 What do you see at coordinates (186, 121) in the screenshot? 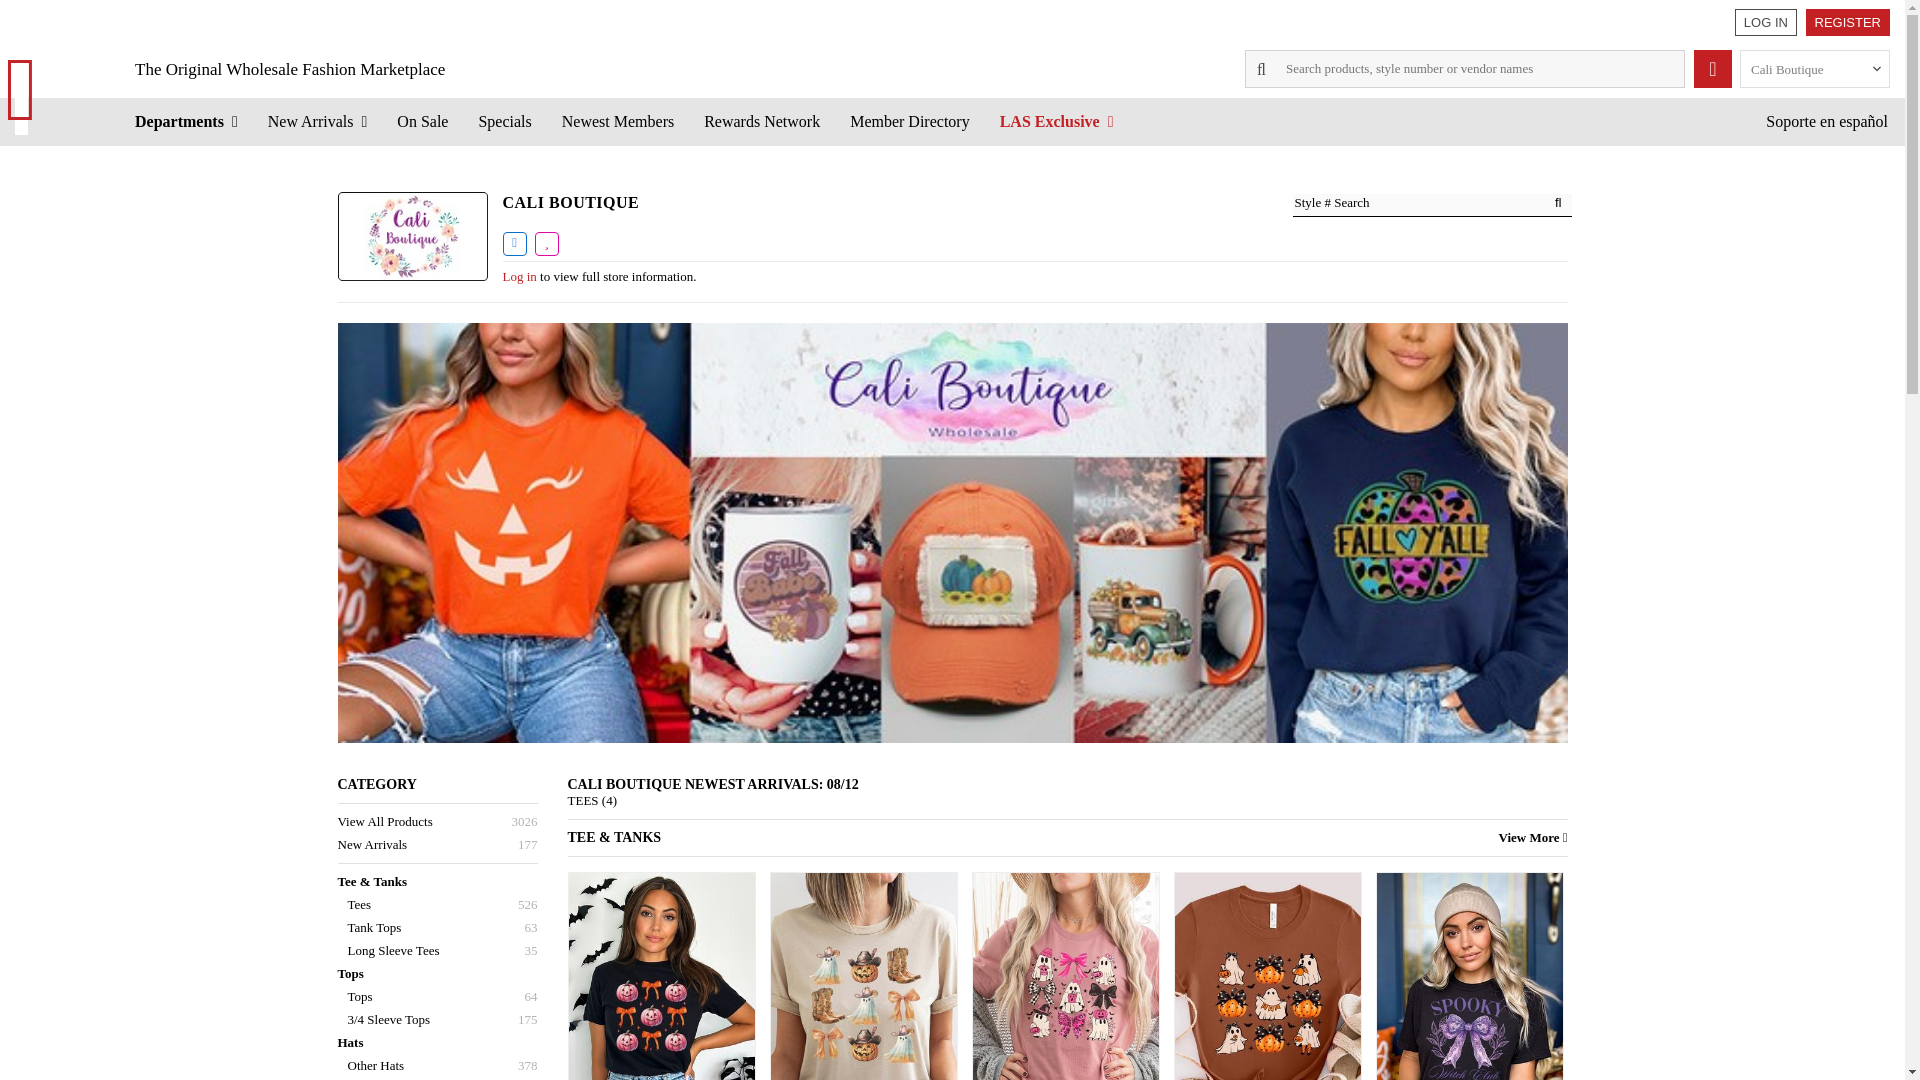
I see `Departments  ` at bounding box center [186, 121].